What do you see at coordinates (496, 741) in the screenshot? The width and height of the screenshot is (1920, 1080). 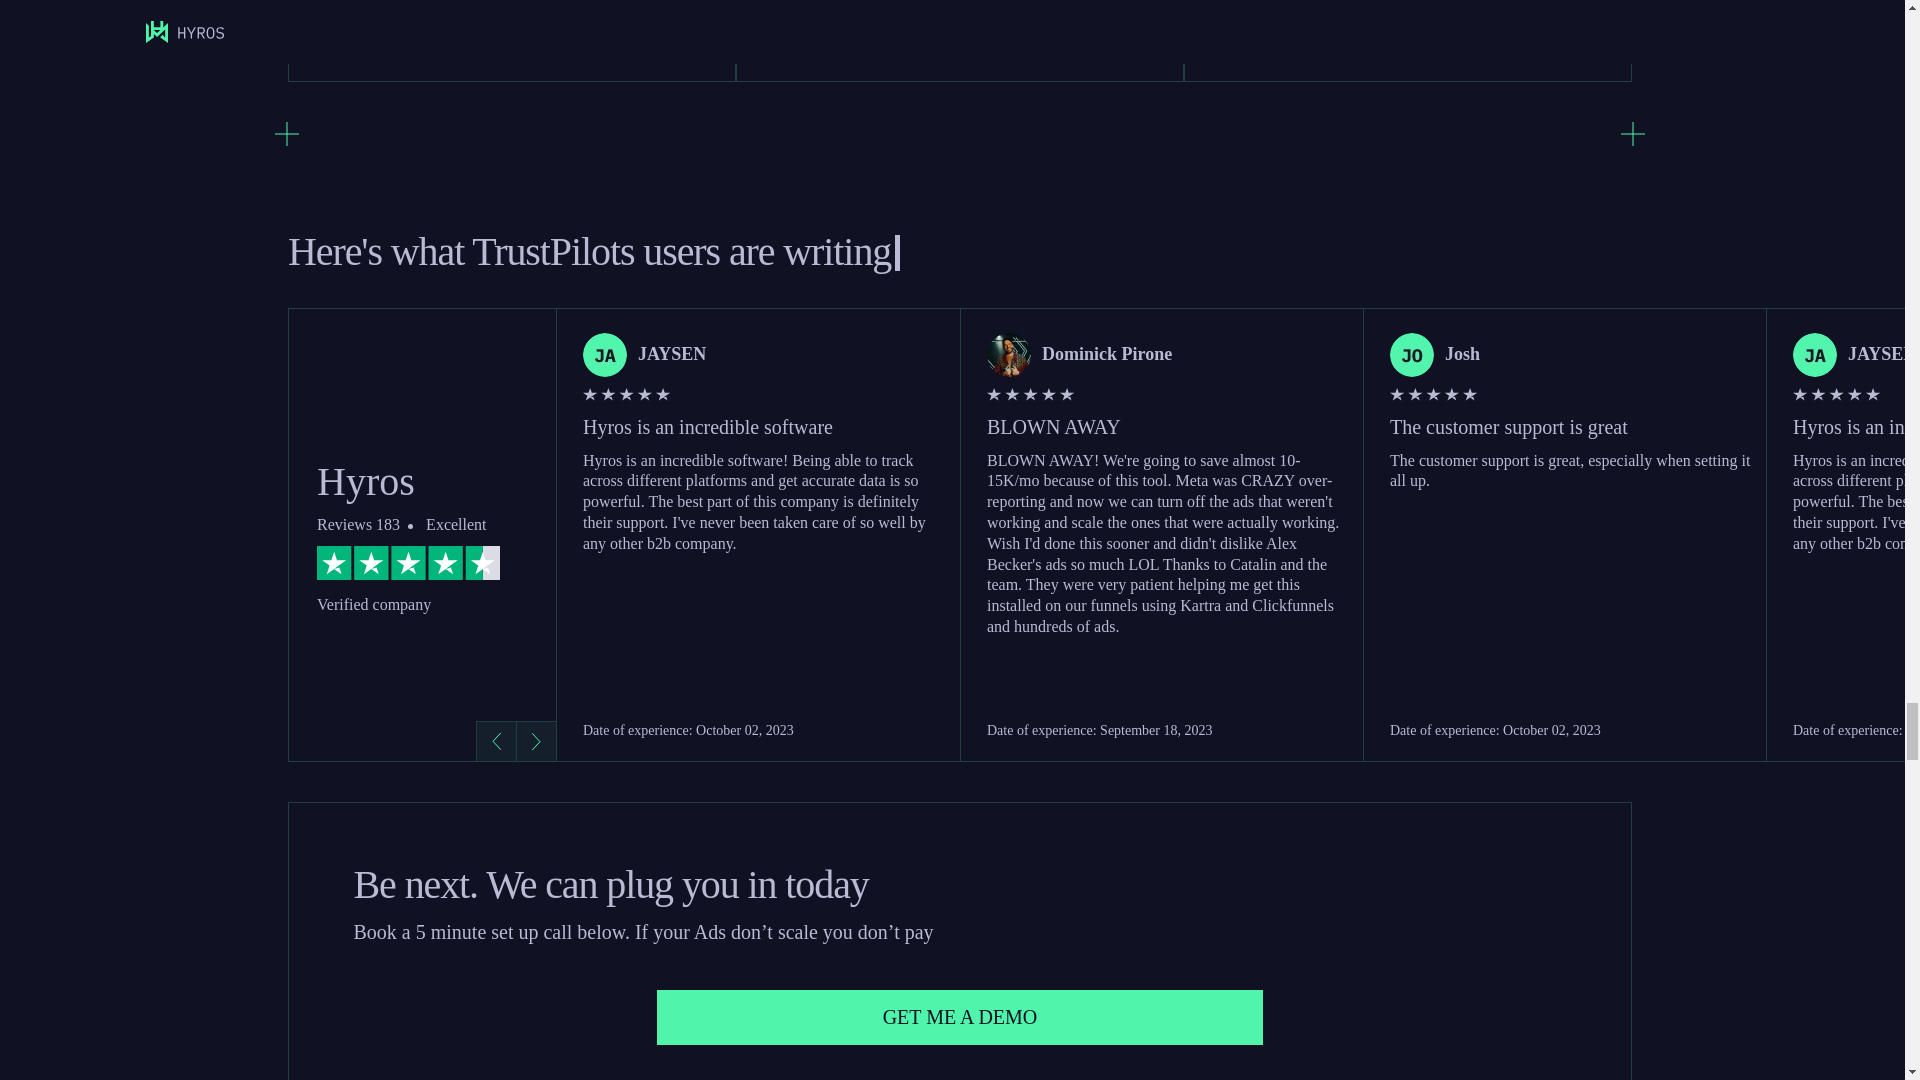 I see `Previous` at bounding box center [496, 741].